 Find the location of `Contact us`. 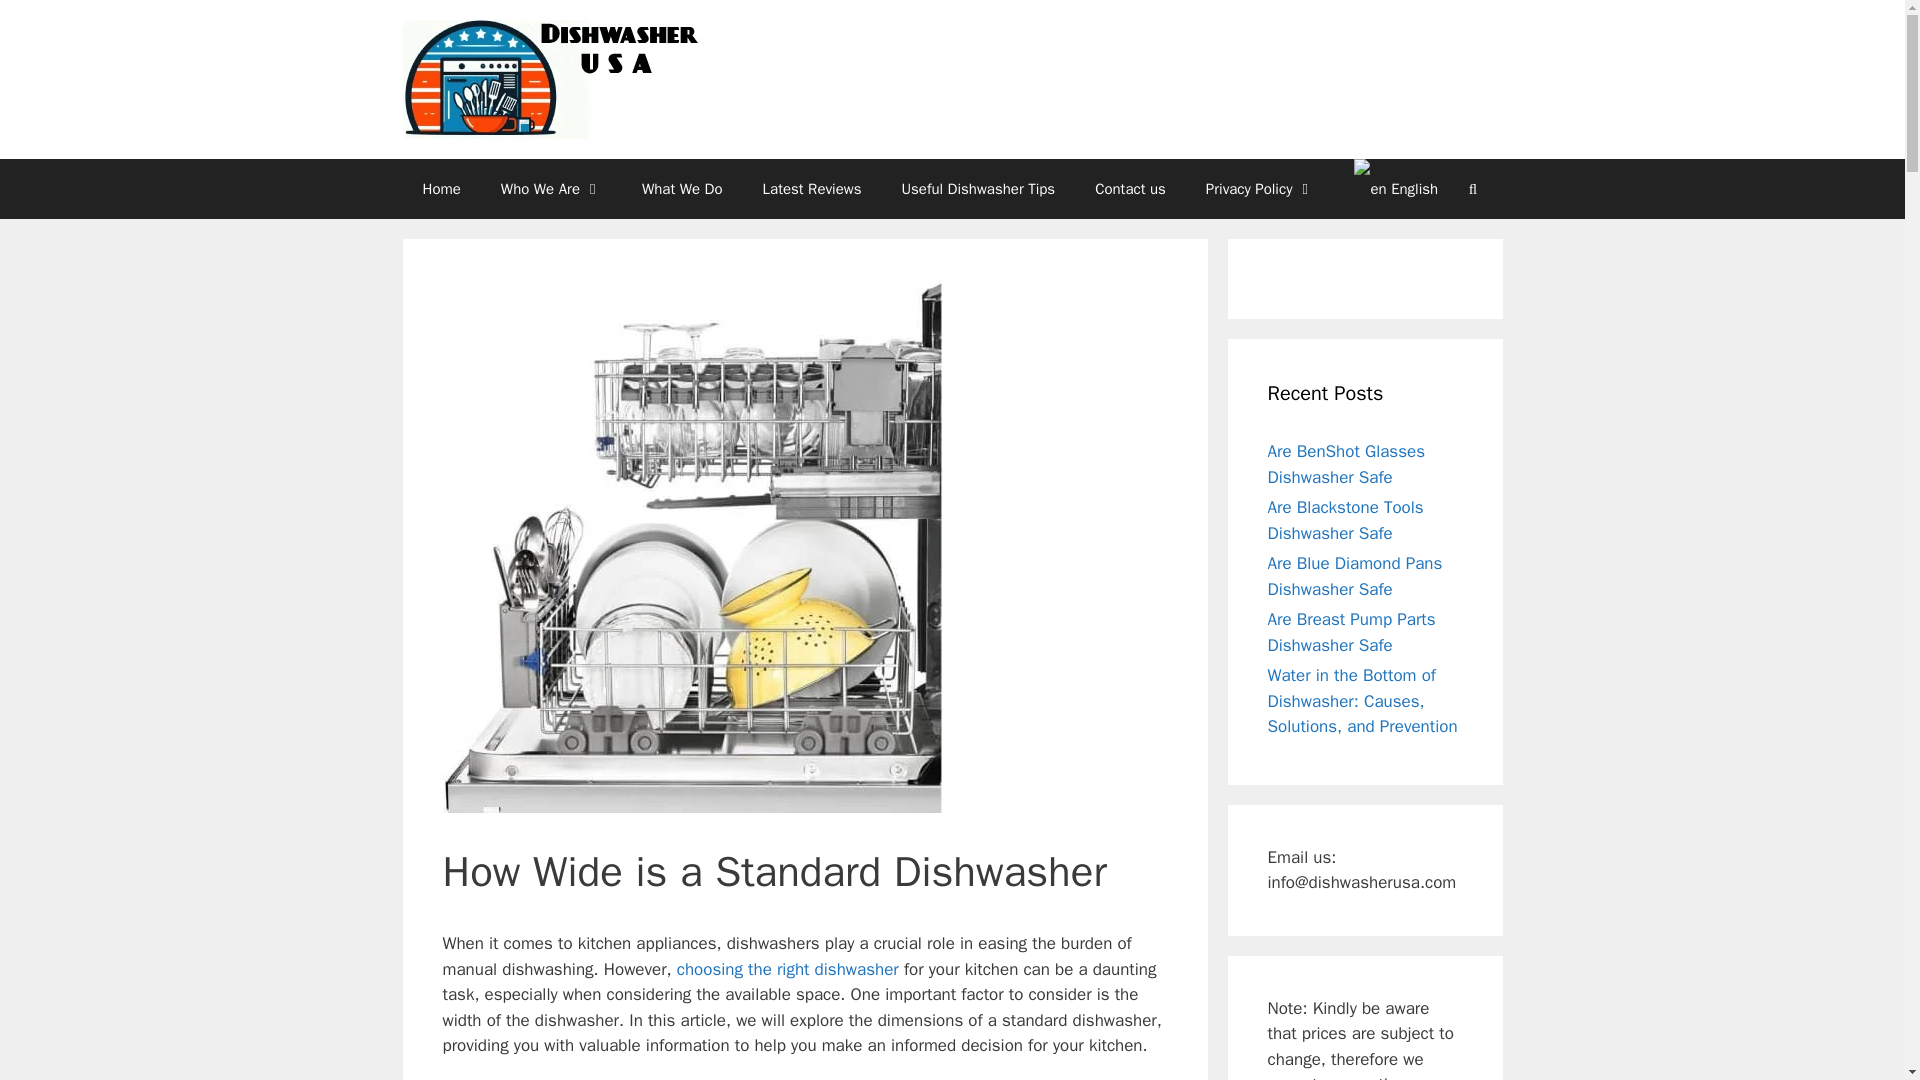

Contact us is located at coordinates (1130, 188).